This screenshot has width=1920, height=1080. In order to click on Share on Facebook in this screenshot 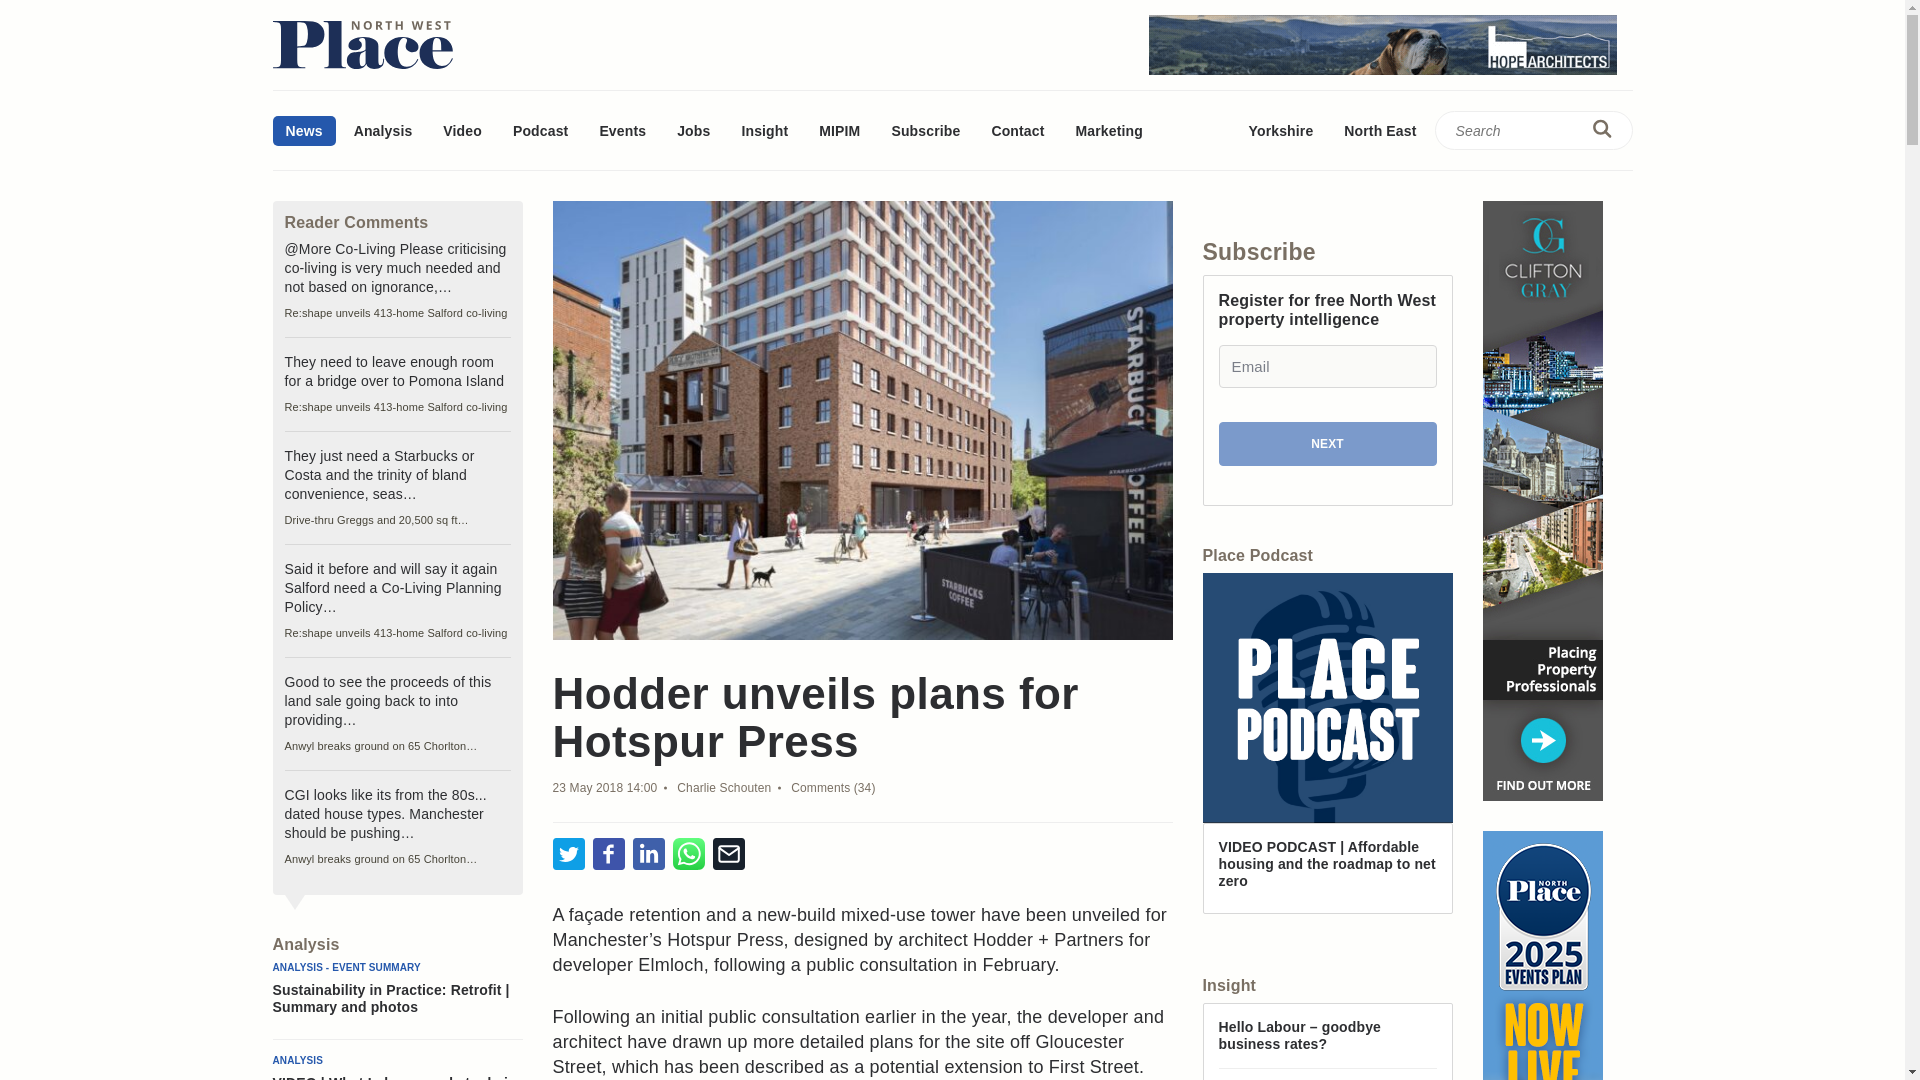, I will do `click(608, 855)`.